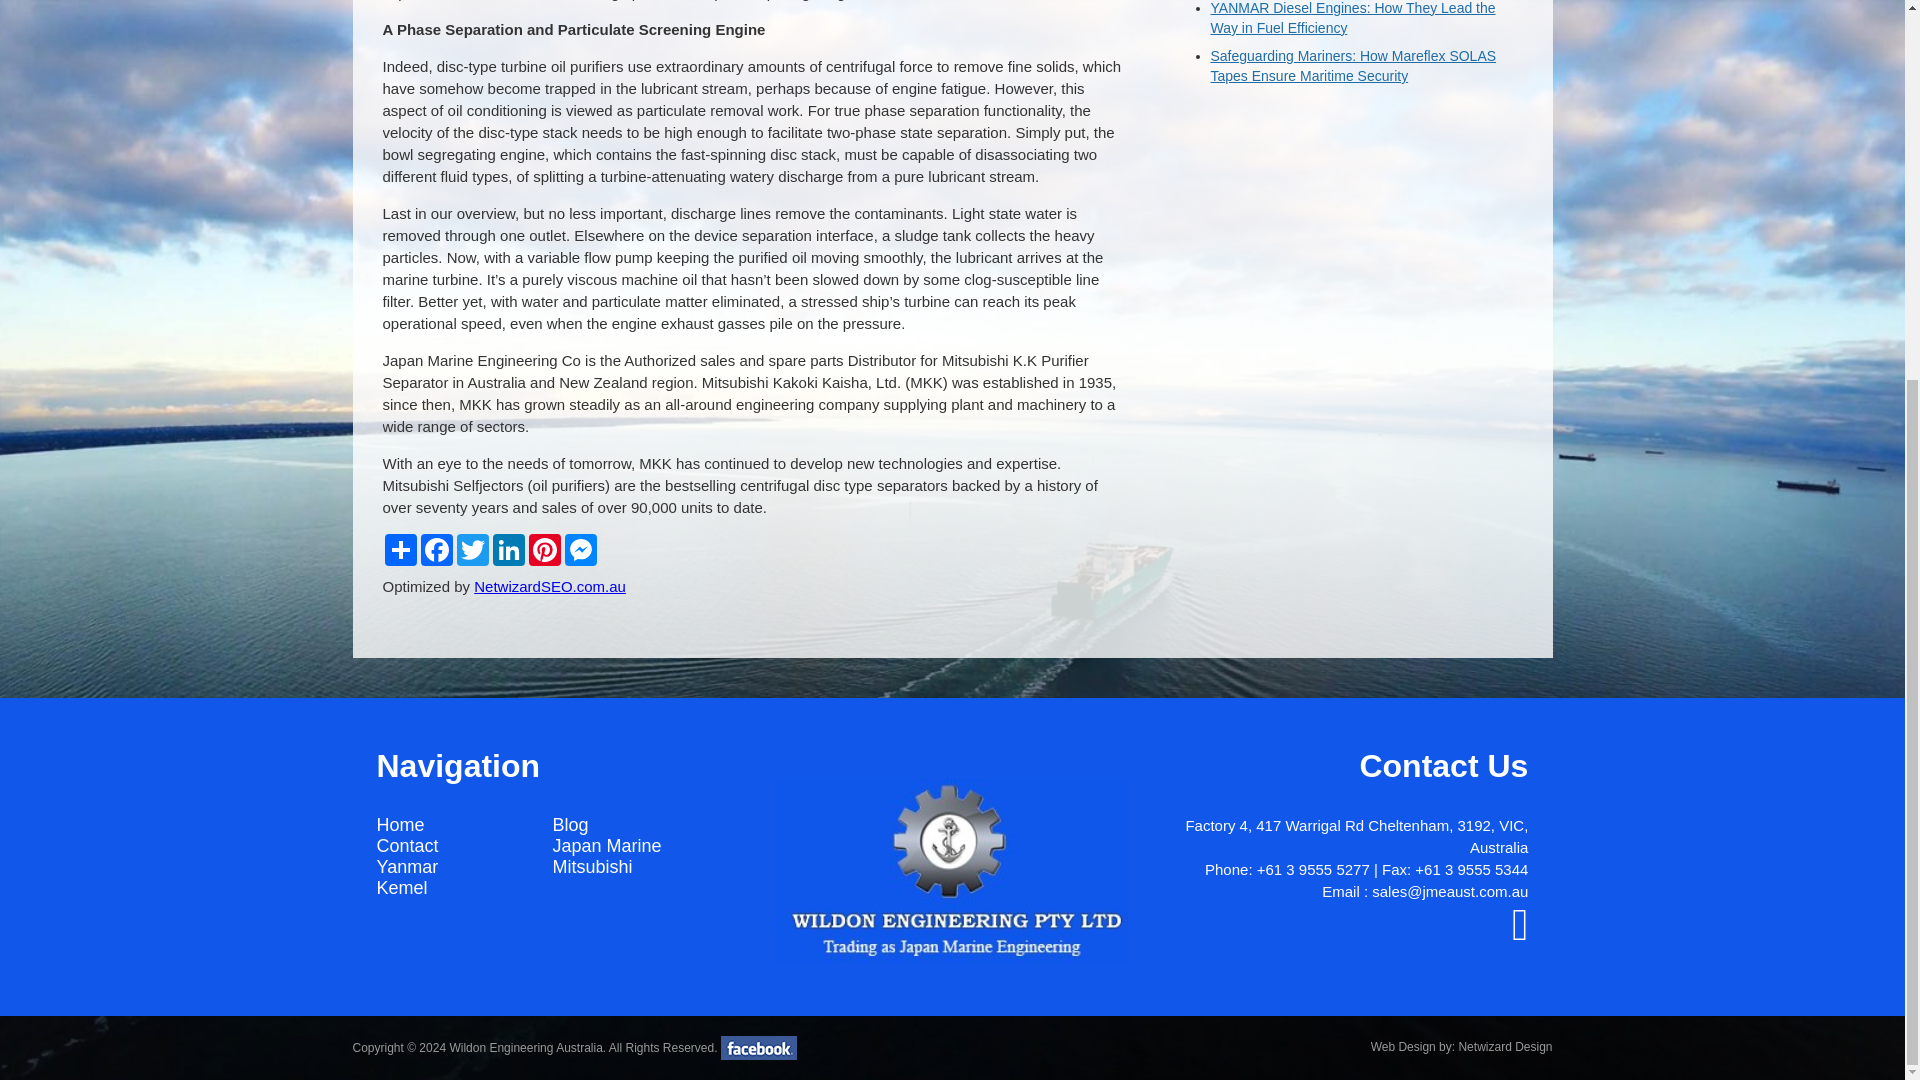  I want to click on LinkedIn, so click(508, 549).